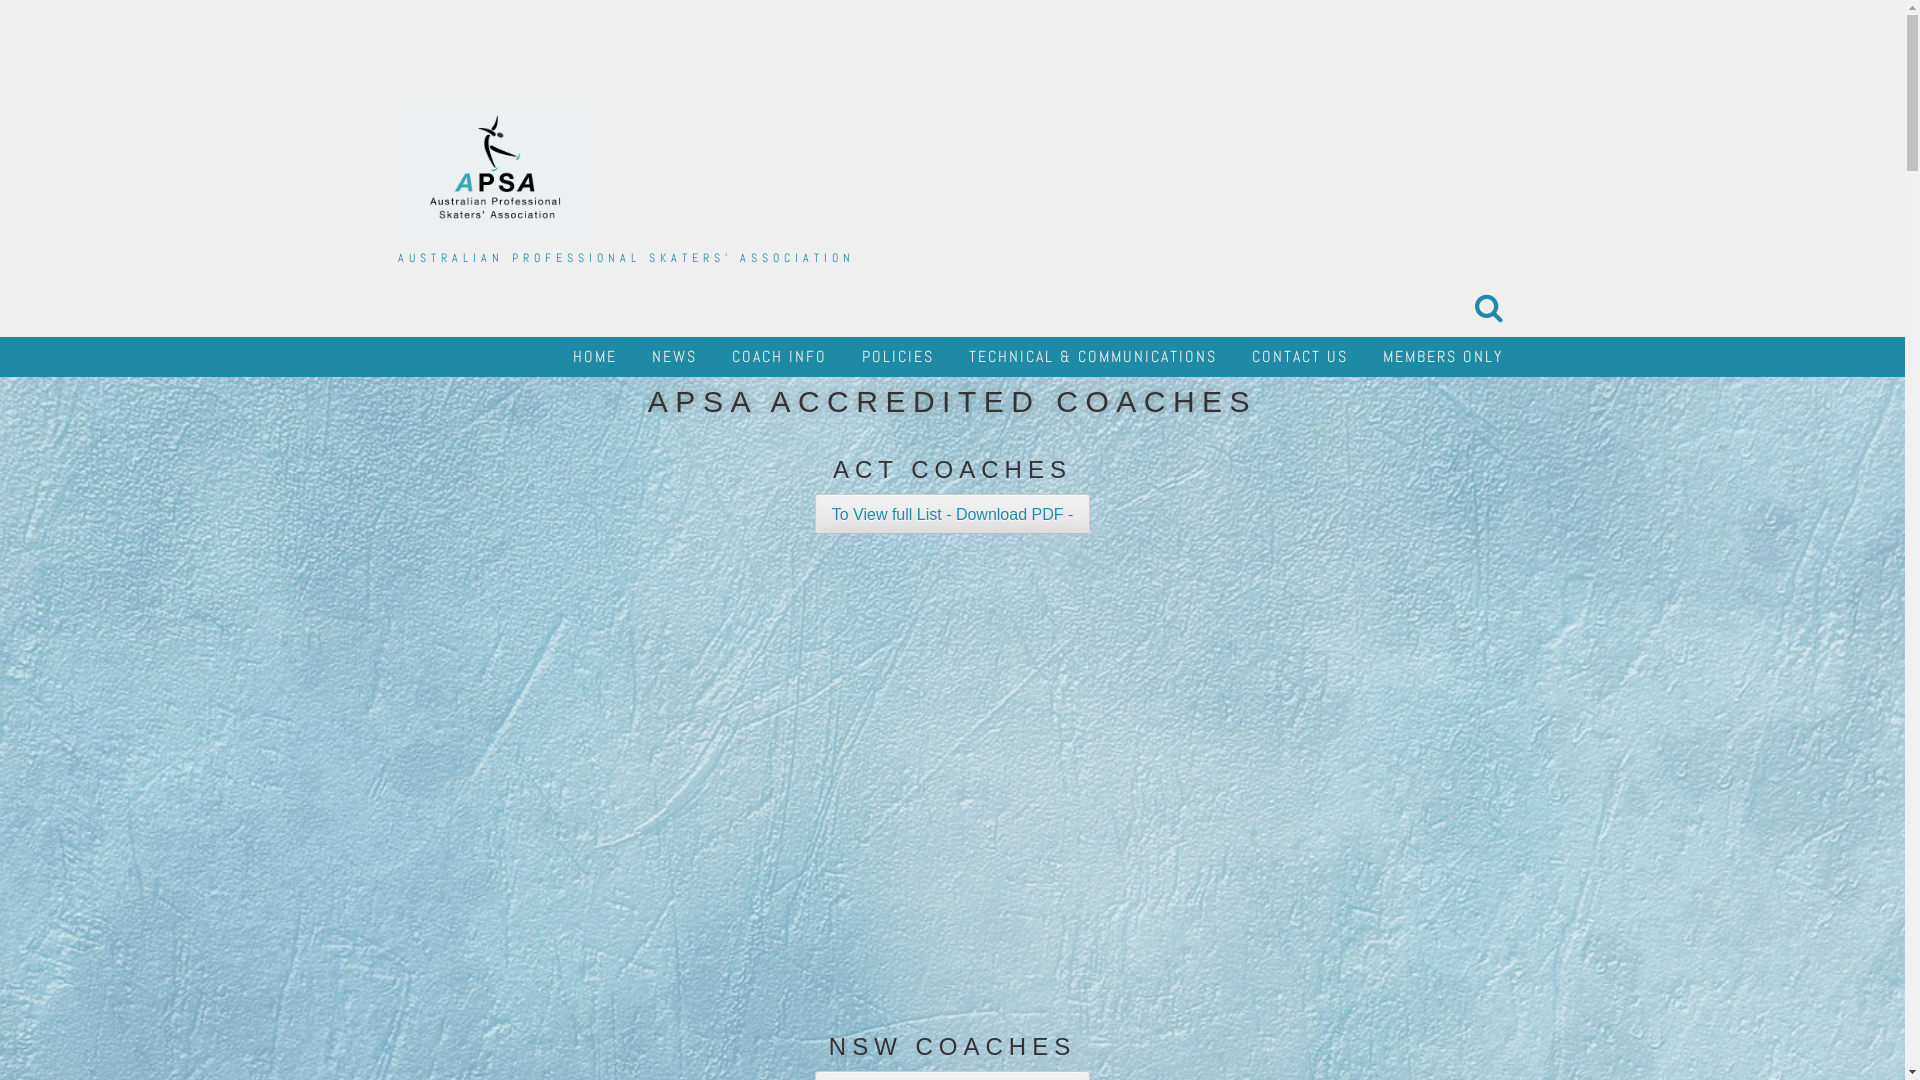 The height and width of the screenshot is (1080, 1920). What do you see at coordinates (953, 514) in the screenshot?
I see `To View full List - Download PDF -` at bounding box center [953, 514].